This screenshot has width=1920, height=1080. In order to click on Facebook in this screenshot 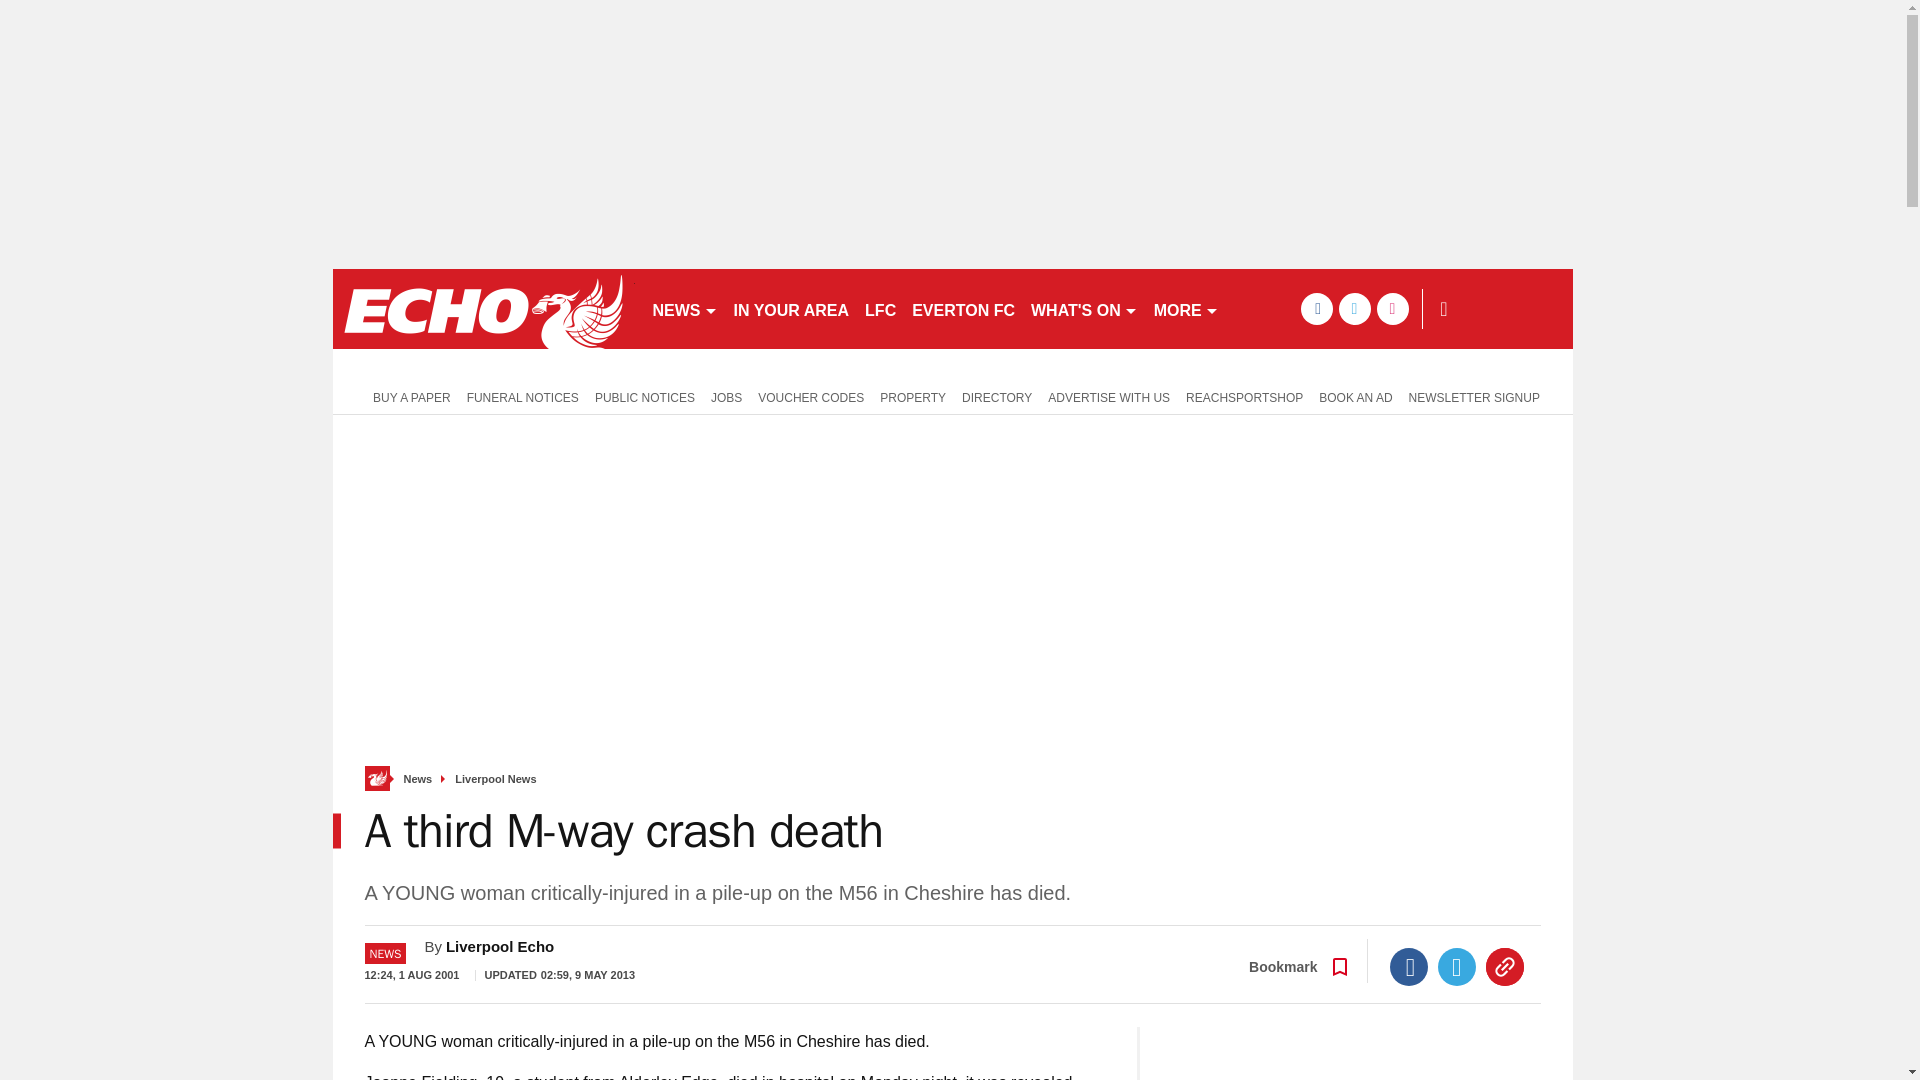, I will do `click(1409, 967)`.